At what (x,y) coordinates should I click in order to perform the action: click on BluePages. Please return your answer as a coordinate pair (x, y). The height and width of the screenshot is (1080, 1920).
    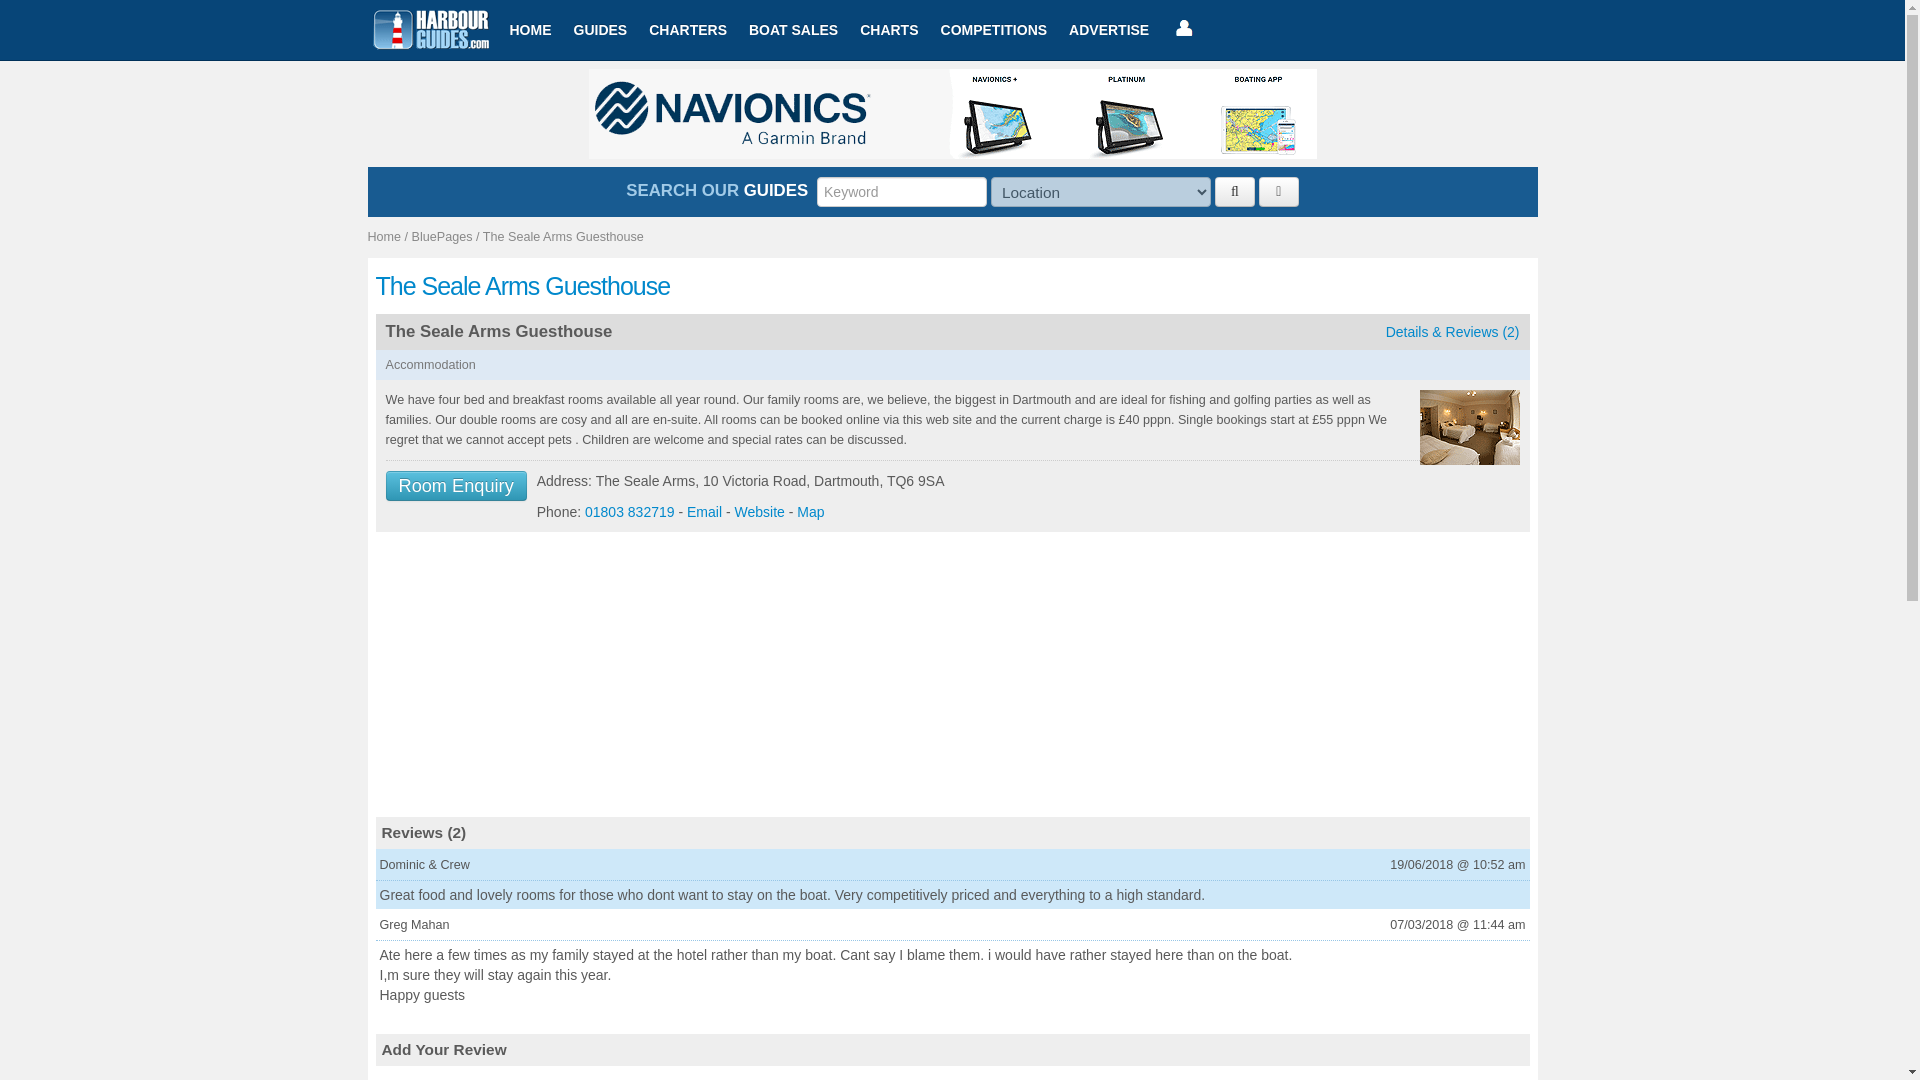
    Looking at the image, I should click on (442, 237).